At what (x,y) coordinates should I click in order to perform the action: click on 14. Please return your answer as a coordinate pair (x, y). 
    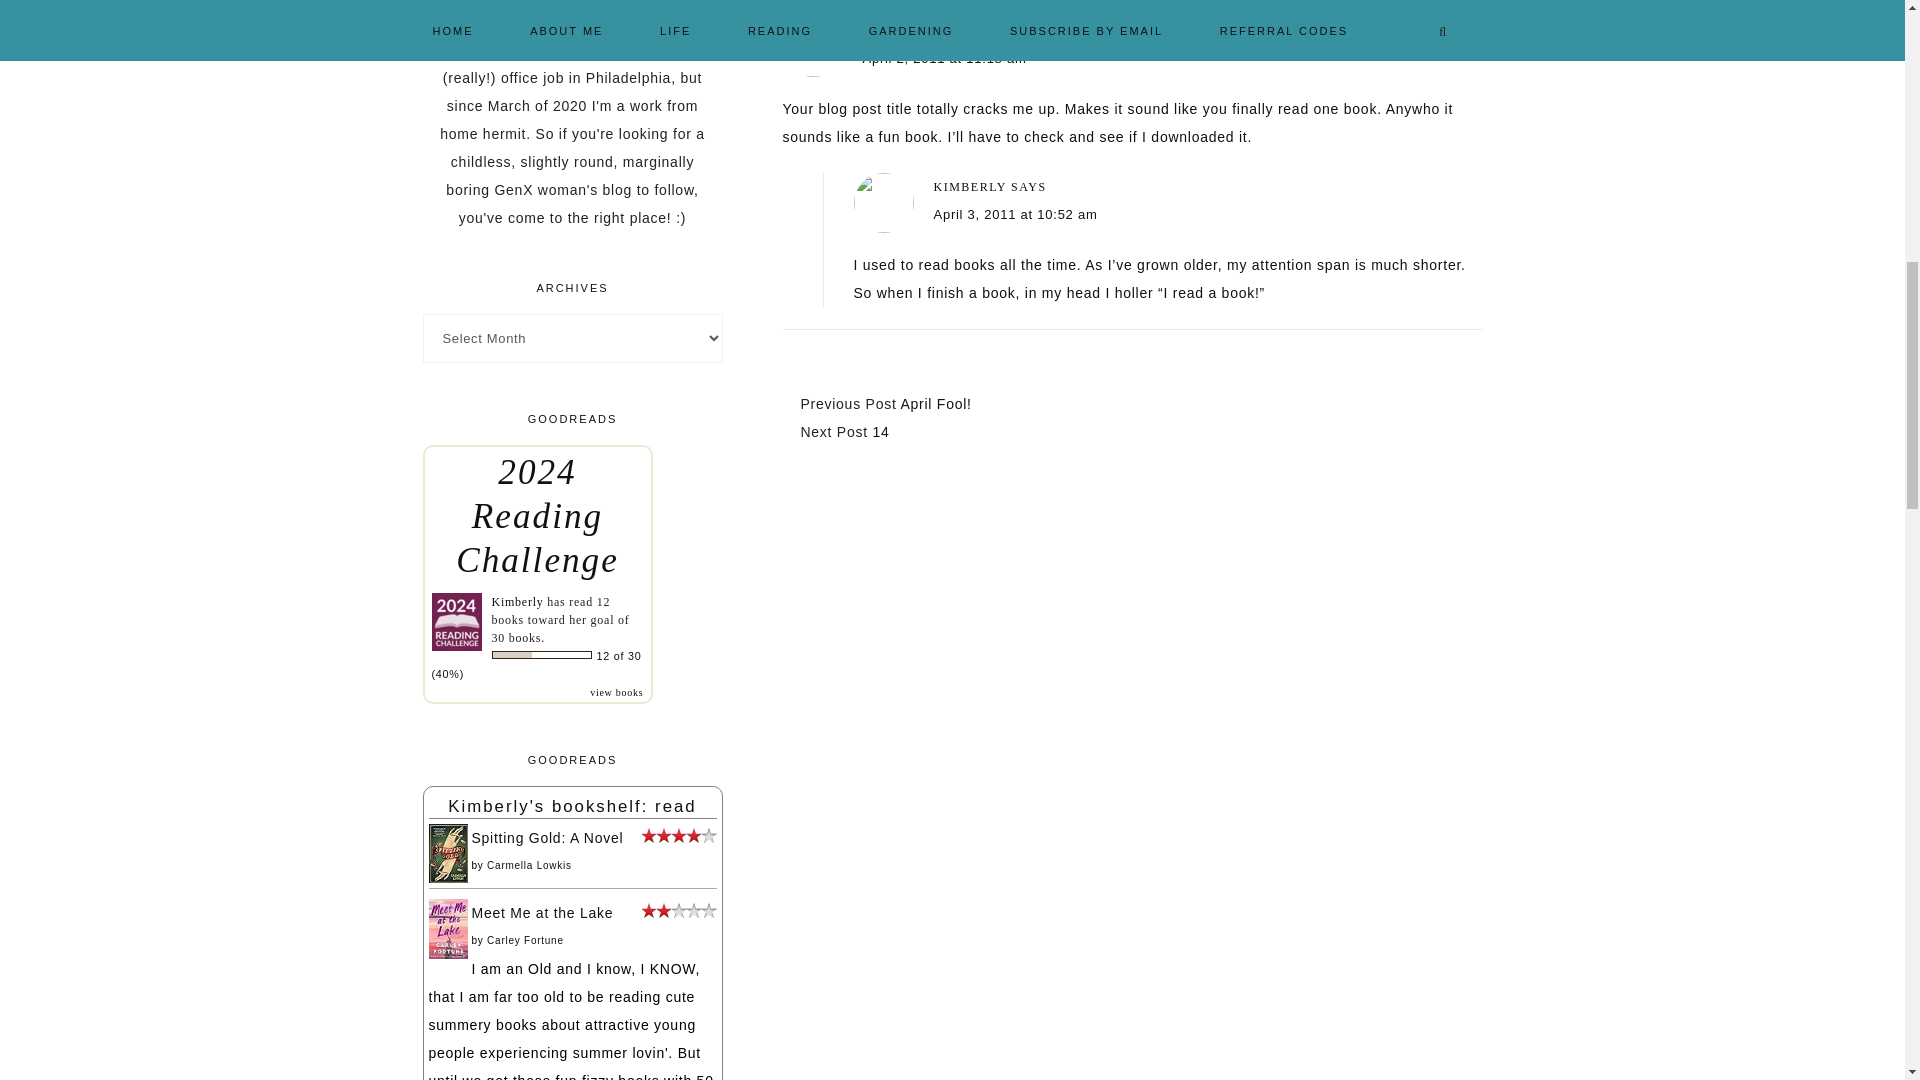
    Looking at the image, I should click on (882, 432).